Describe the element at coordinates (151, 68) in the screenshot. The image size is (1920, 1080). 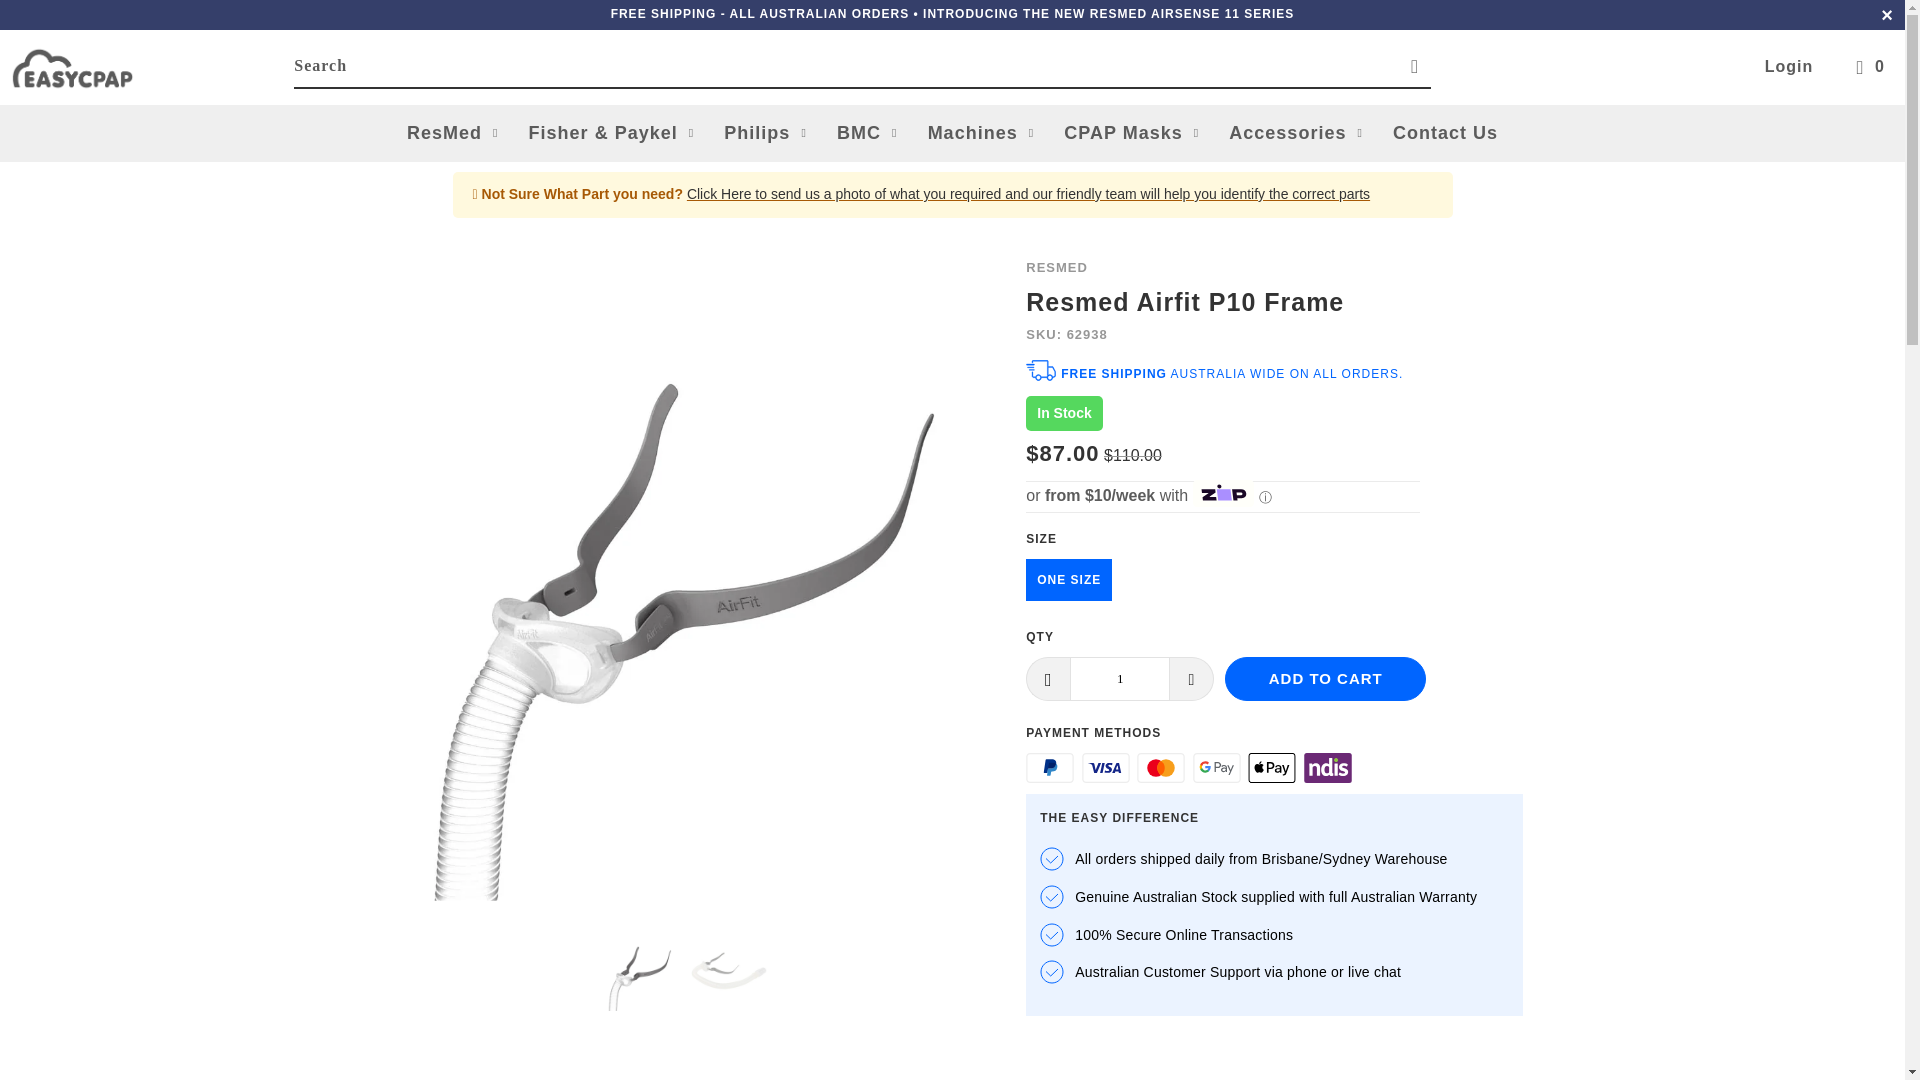
I see `Easy CPAP` at that location.